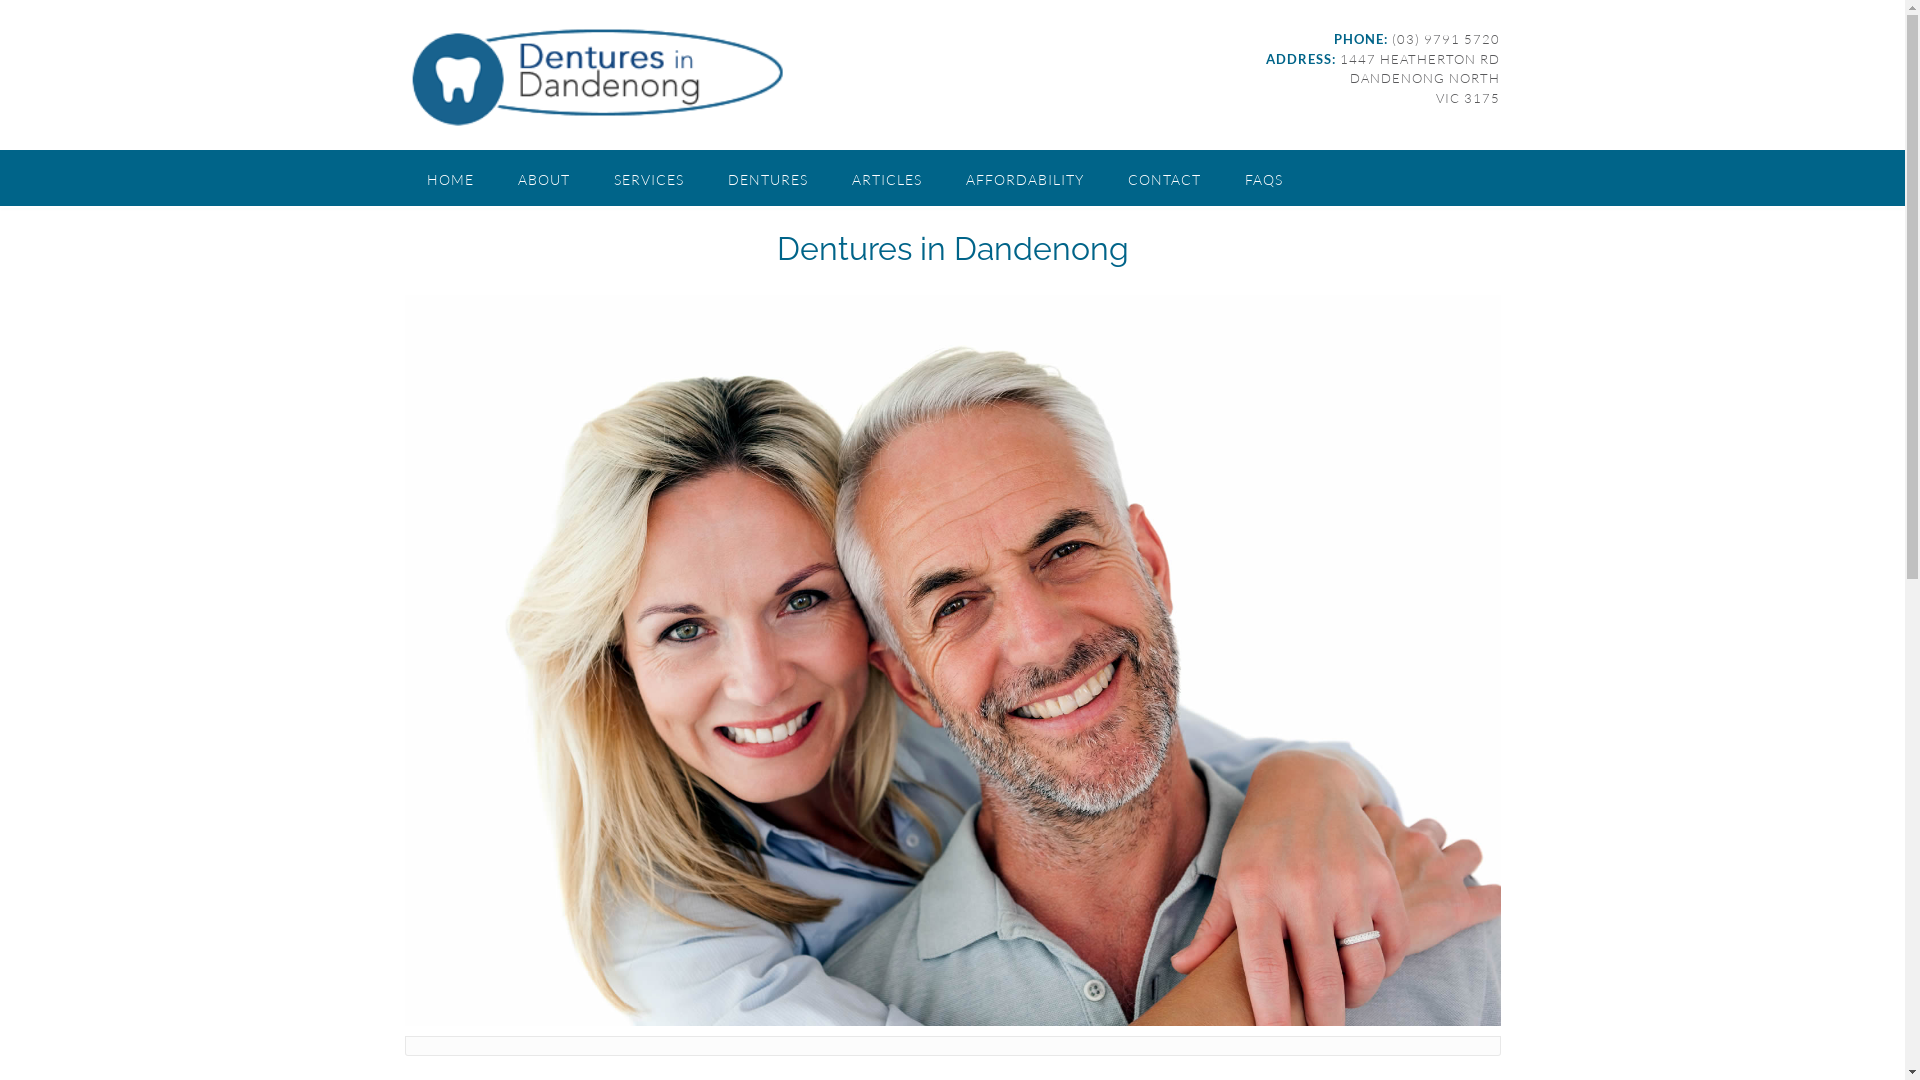 The image size is (1920, 1080). What do you see at coordinates (450, 178) in the screenshot?
I see `HOME` at bounding box center [450, 178].